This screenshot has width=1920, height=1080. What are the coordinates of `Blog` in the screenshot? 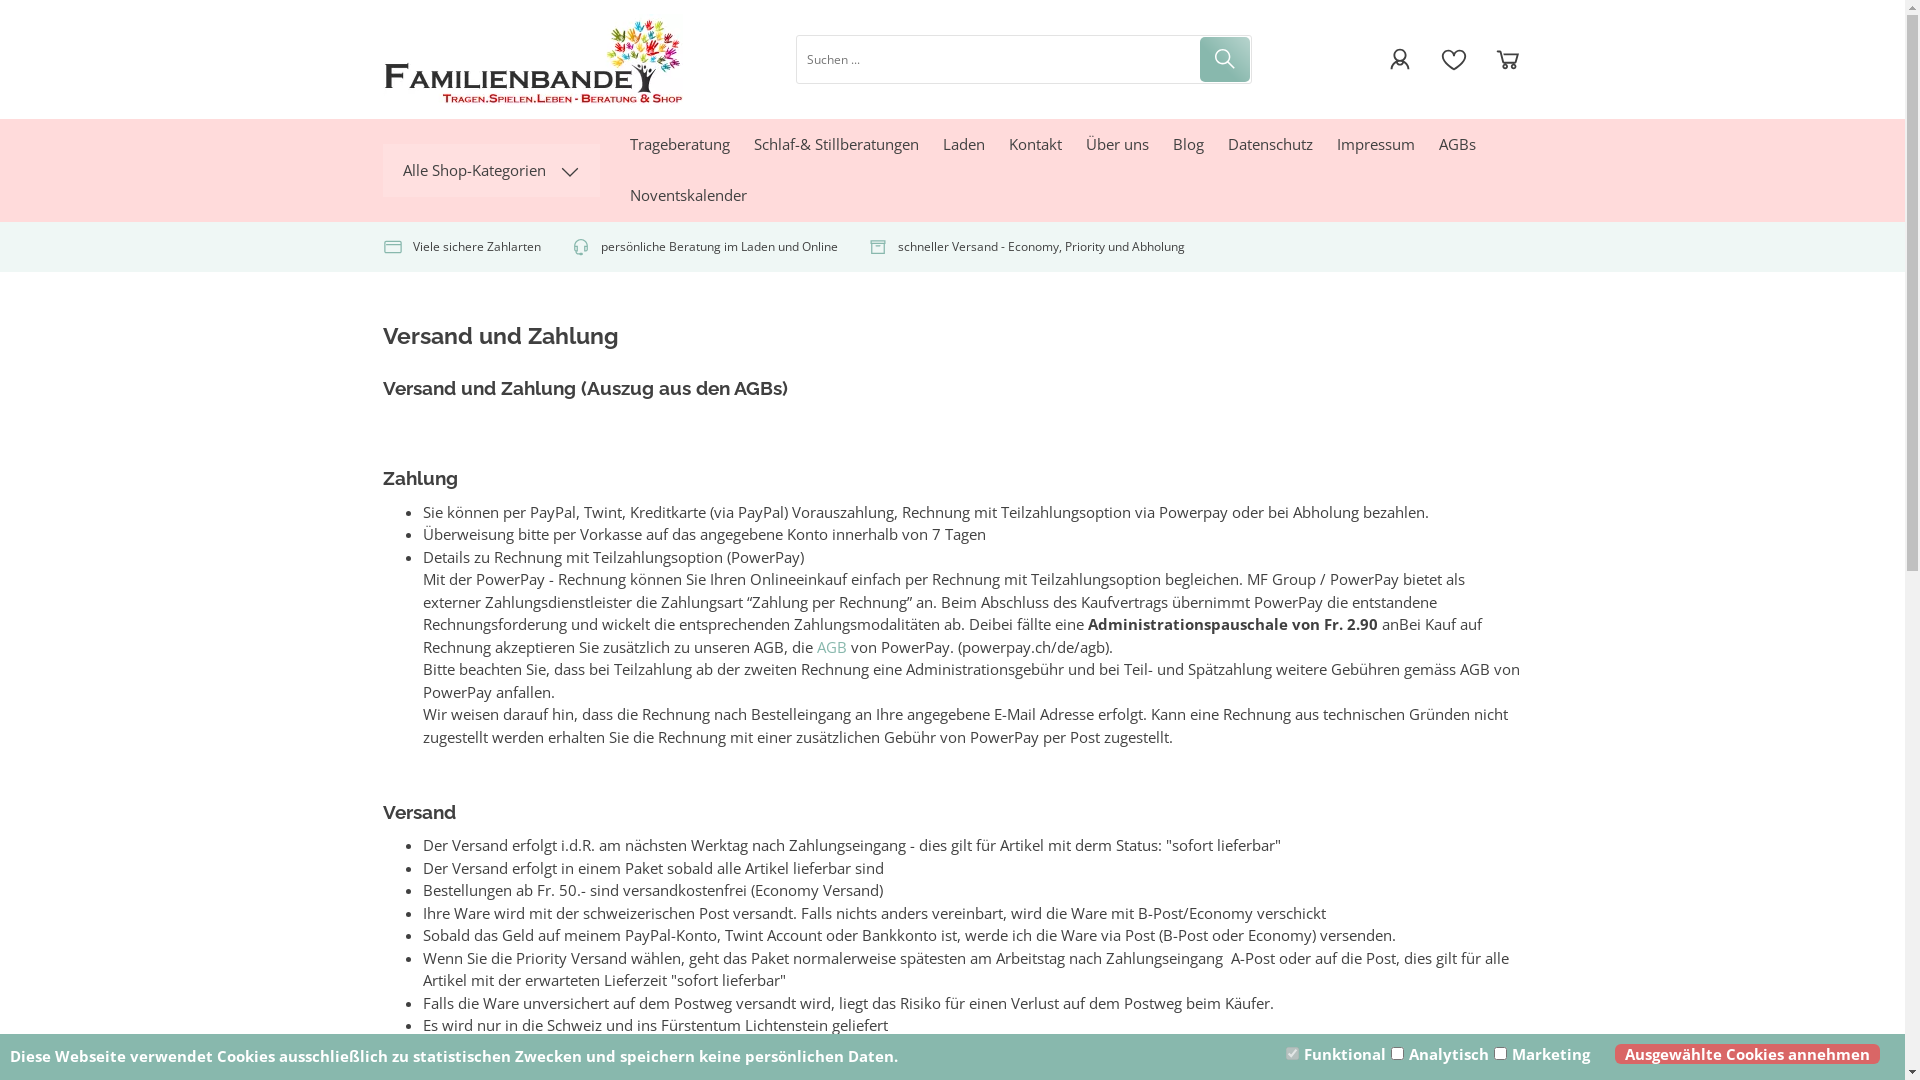 It's located at (1188, 144).